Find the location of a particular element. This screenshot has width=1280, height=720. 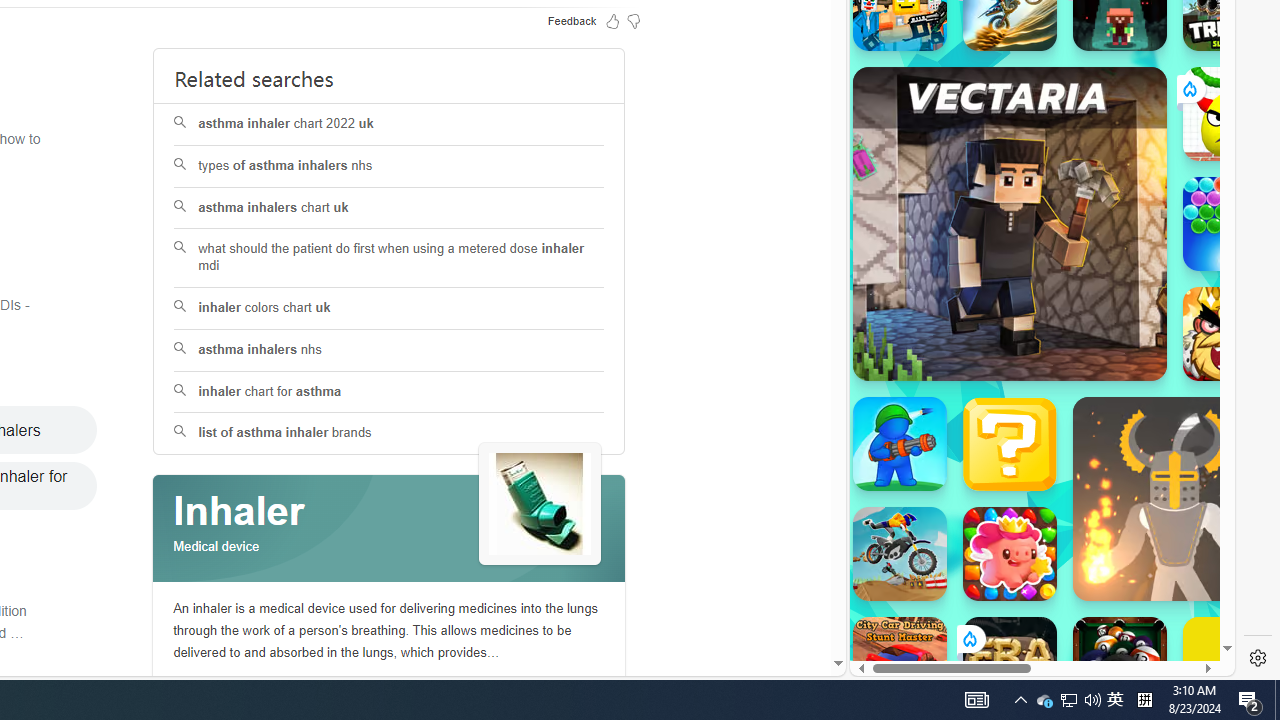

Poki is located at coordinates (1034, 606).